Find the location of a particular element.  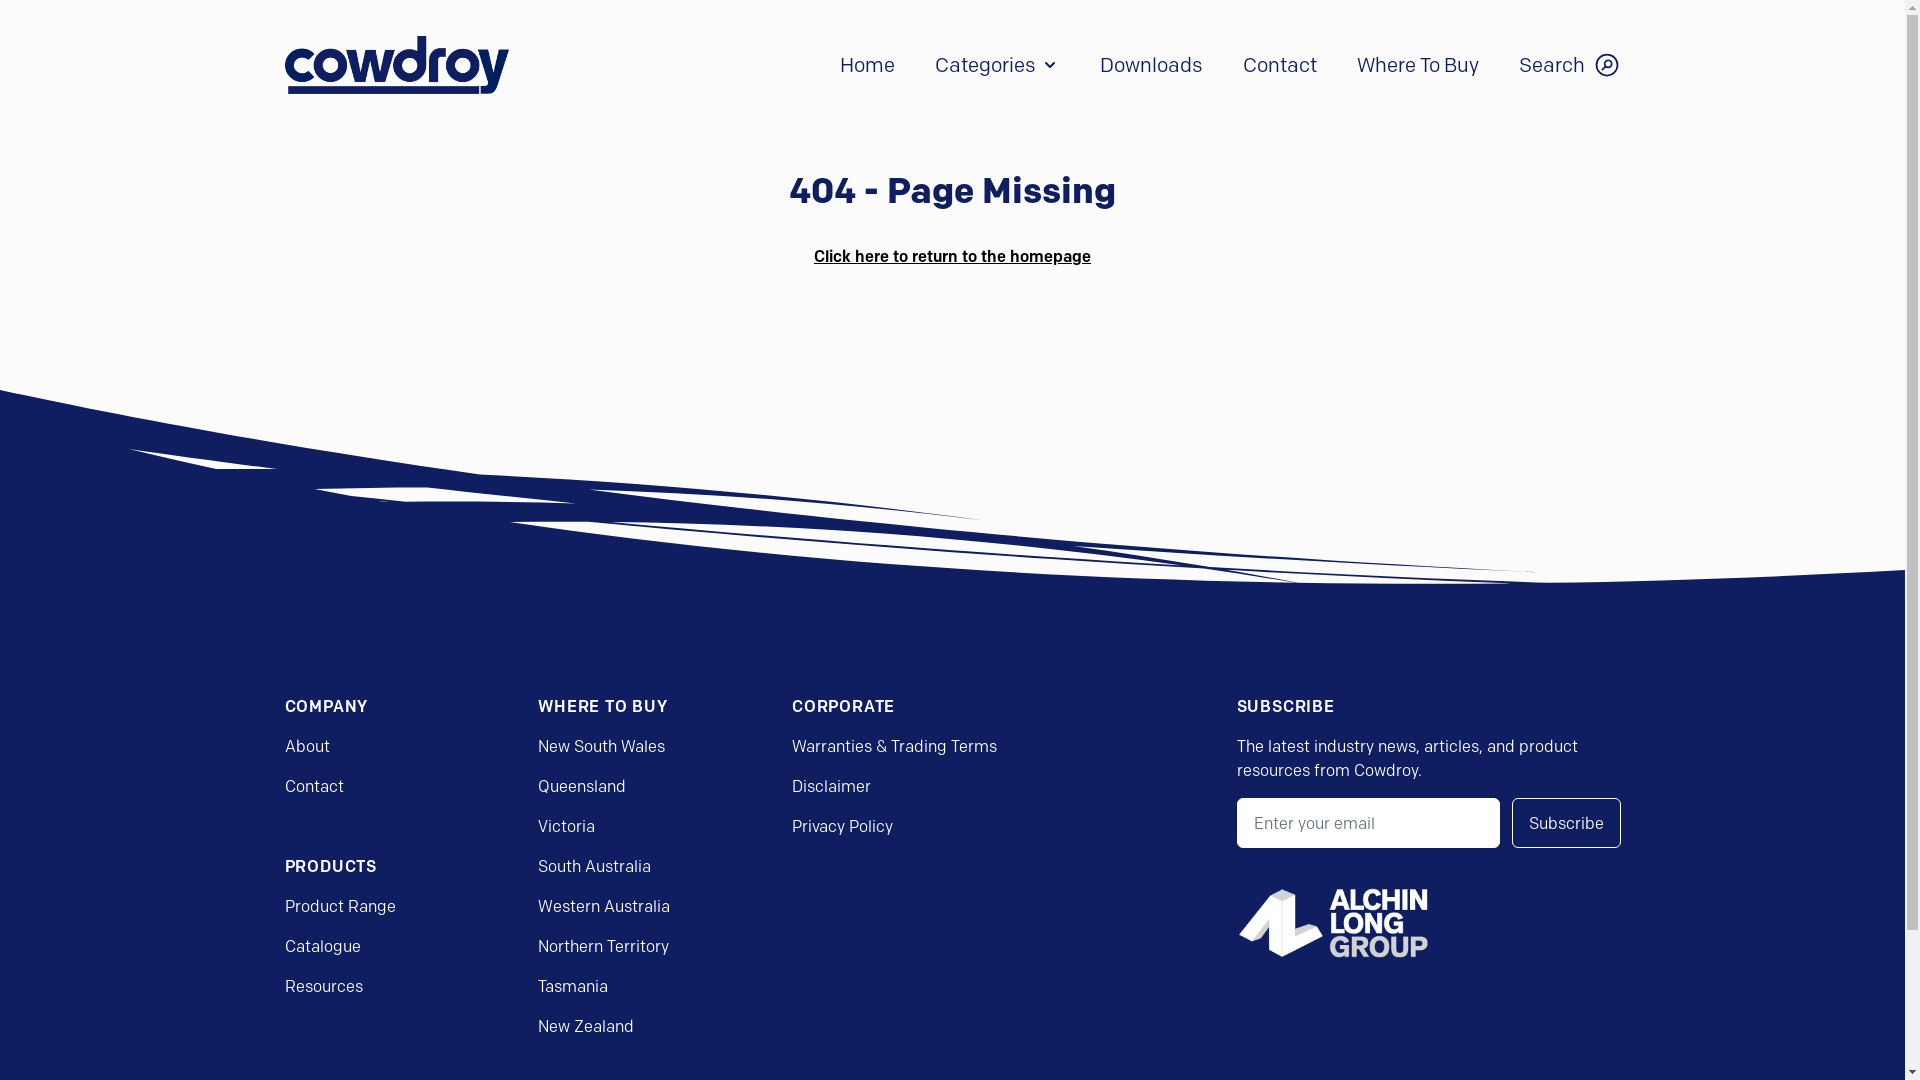

Privacy Policy is located at coordinates (842, 826).